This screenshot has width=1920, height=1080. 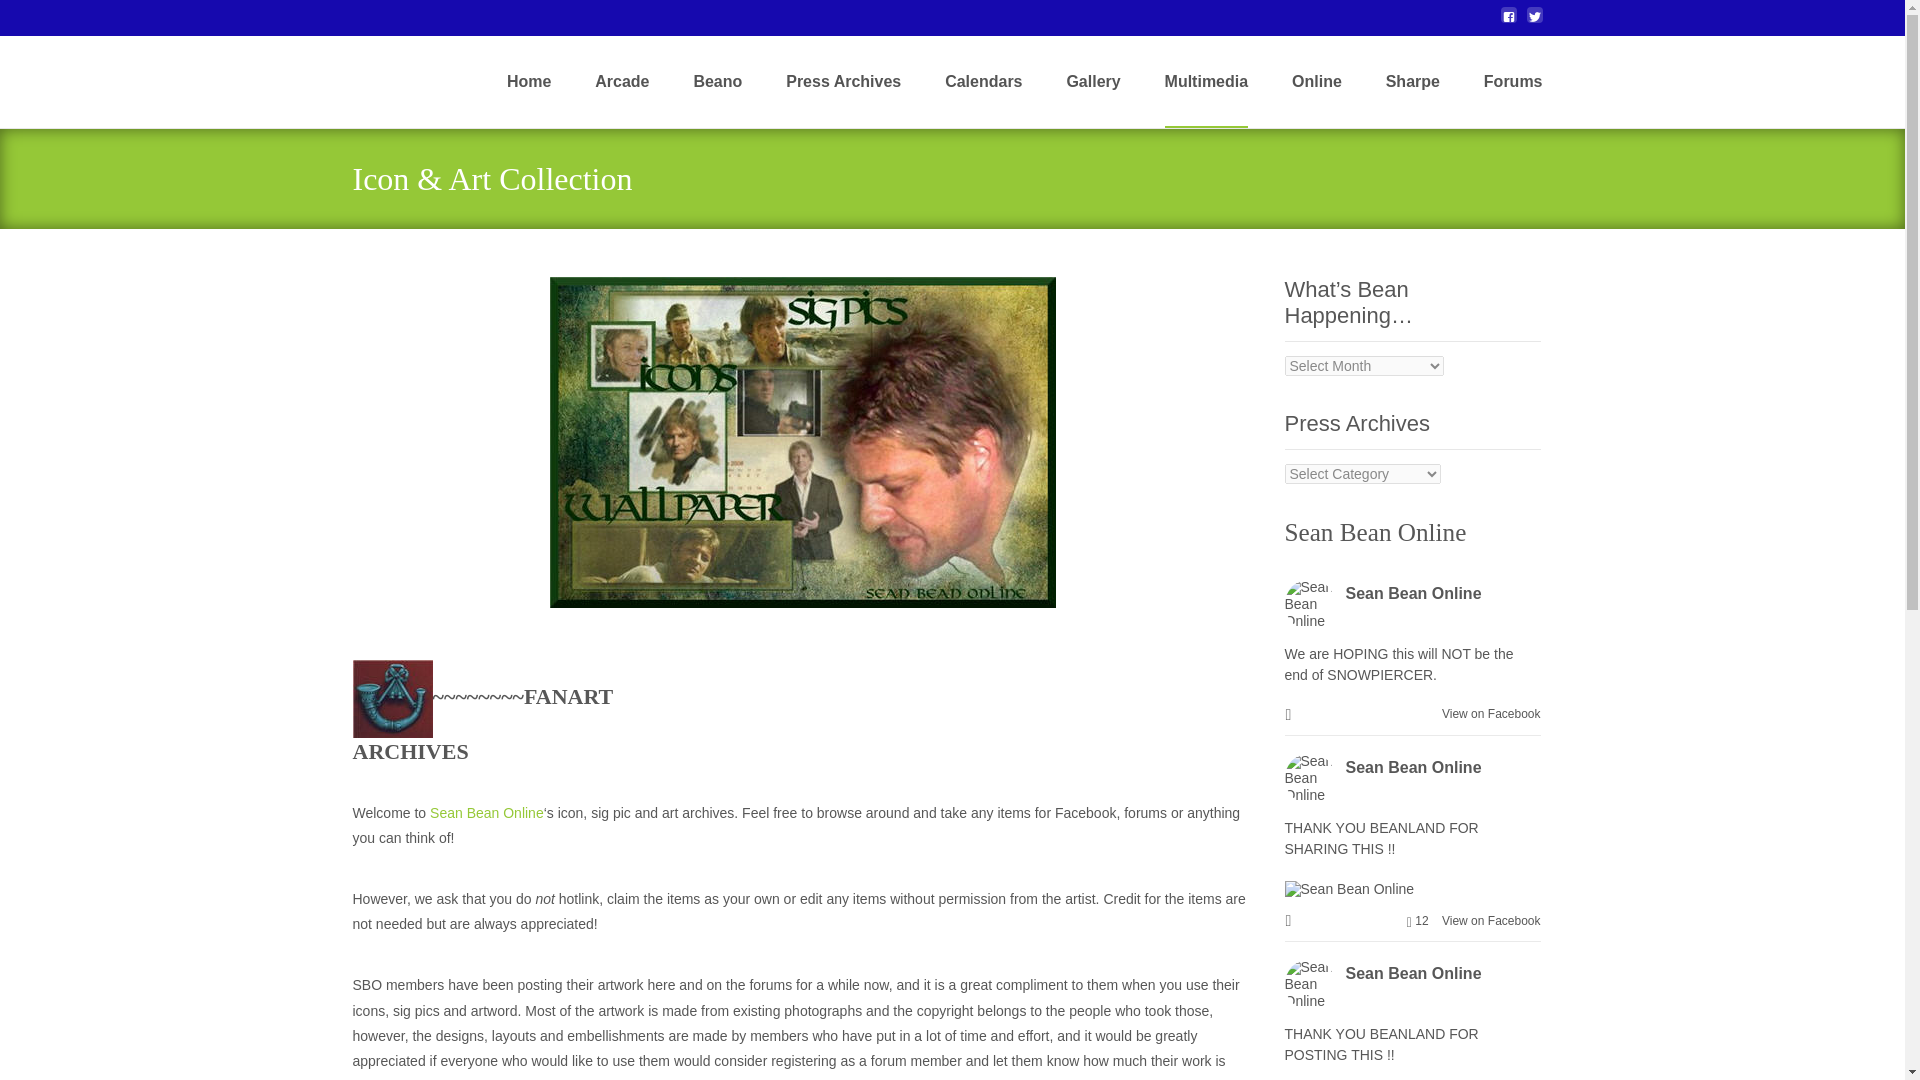 What do you see at coordinates (1290, 921) in the screenshot?
I see `Social Share Options` at bounding box center [1290, 921].